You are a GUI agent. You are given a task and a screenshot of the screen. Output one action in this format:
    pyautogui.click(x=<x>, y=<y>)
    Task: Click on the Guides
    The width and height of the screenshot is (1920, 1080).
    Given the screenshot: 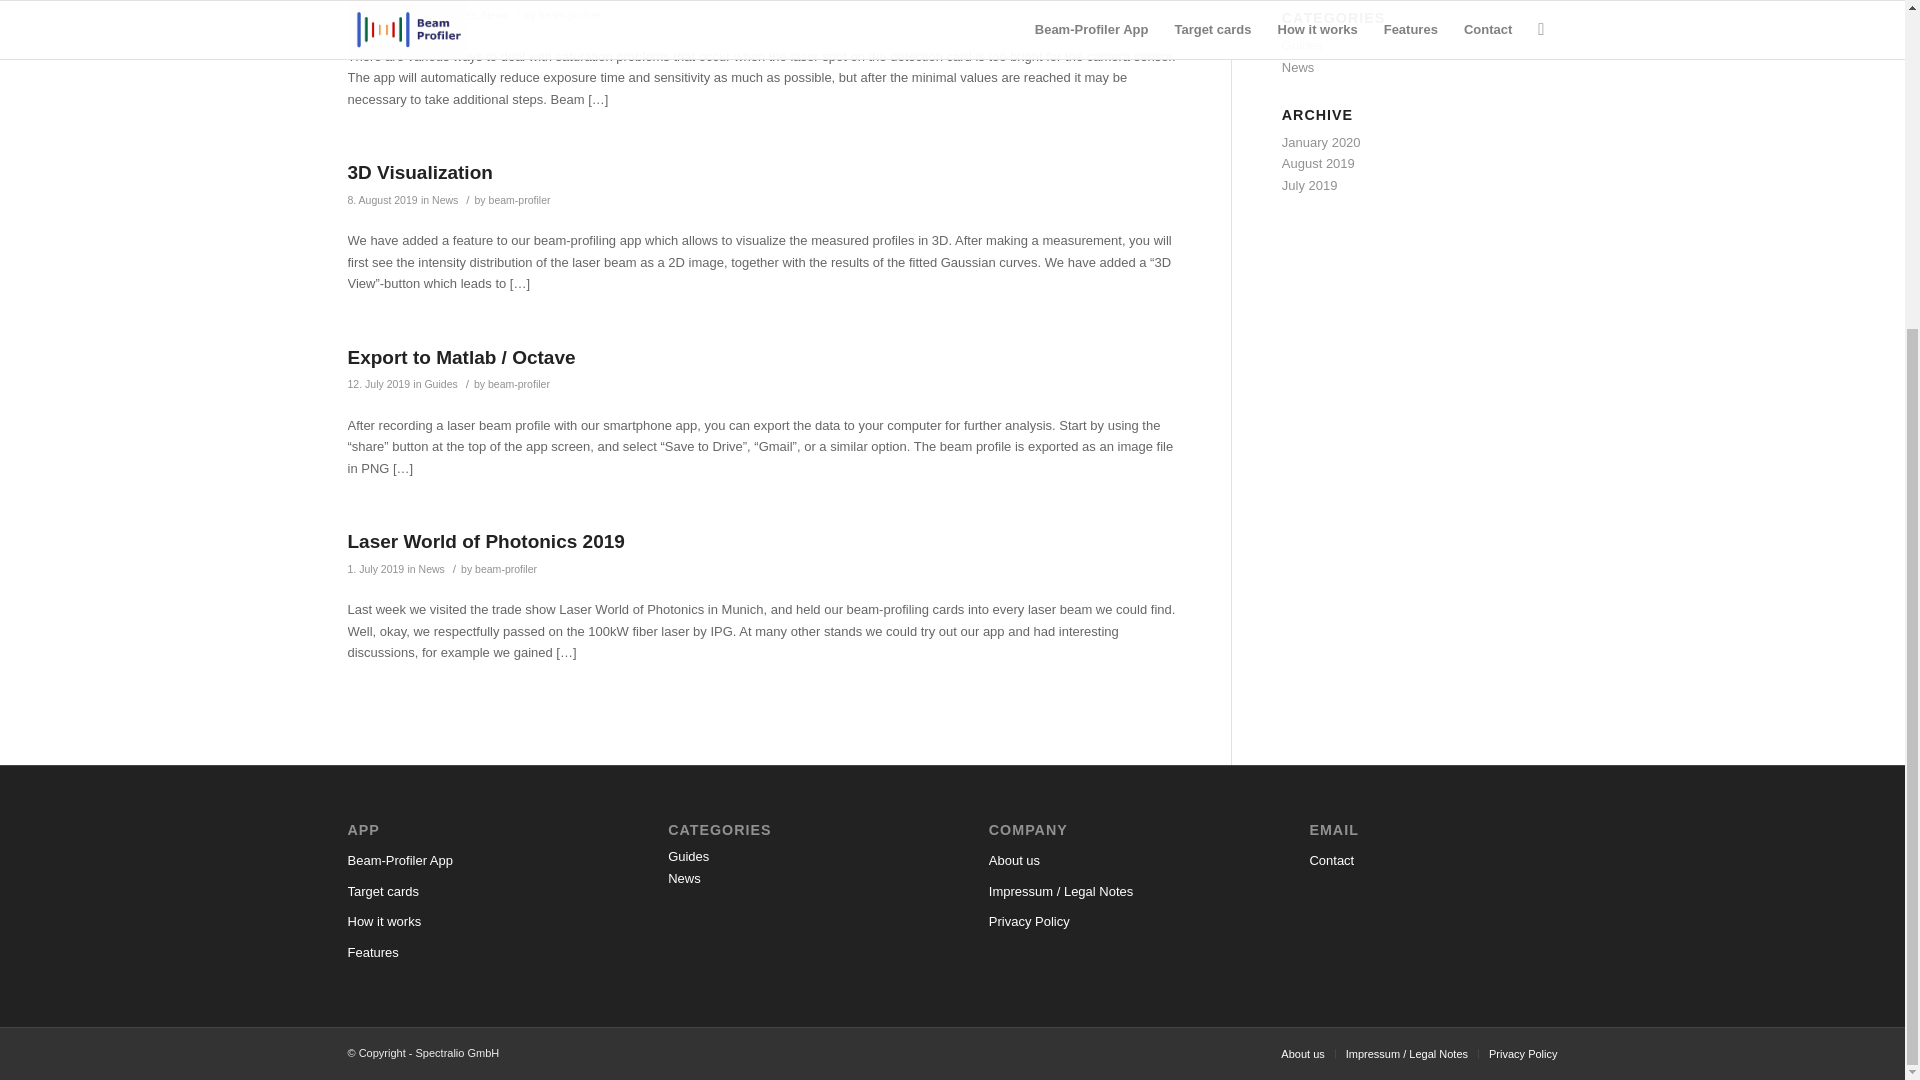 What is the action you would take?
    pyautogui.click(x=460, y=14)
    